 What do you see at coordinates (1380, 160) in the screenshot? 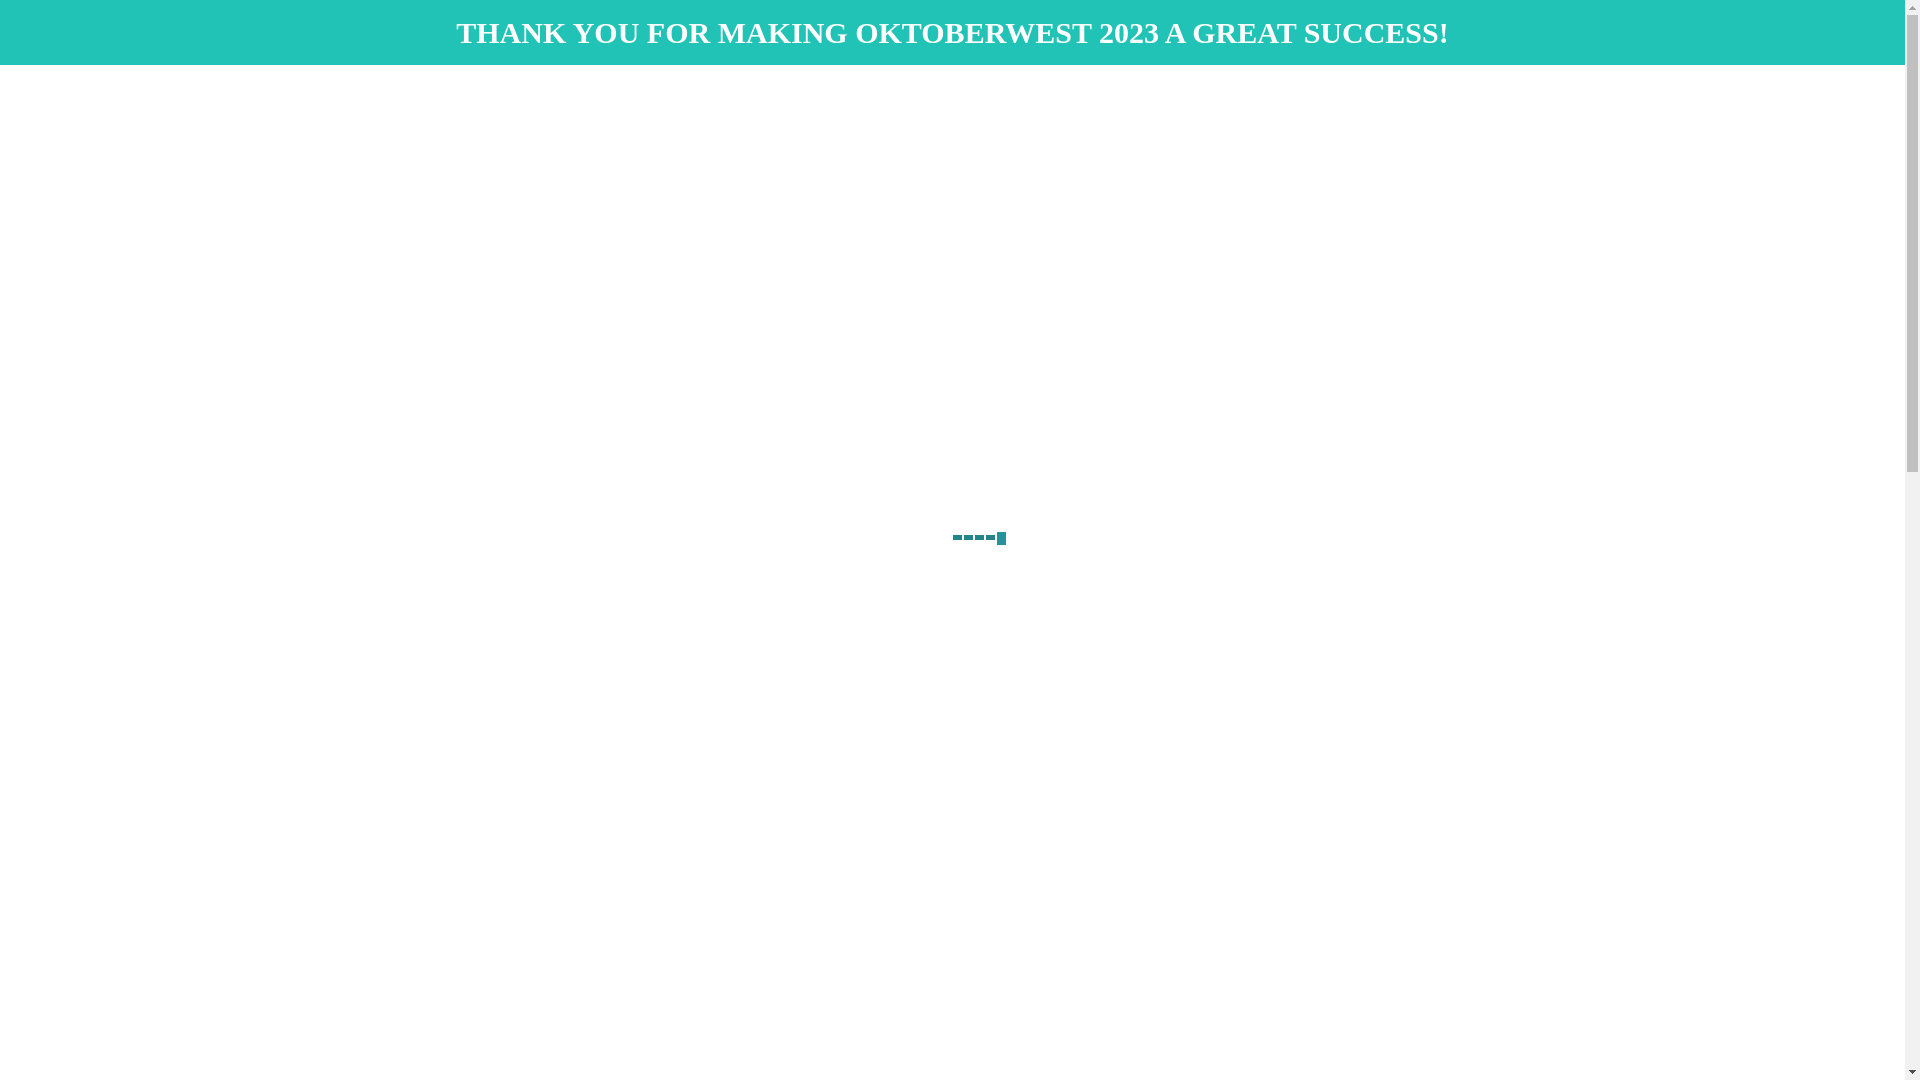
I see `Get Involved` at bounding box center [1380, 160].